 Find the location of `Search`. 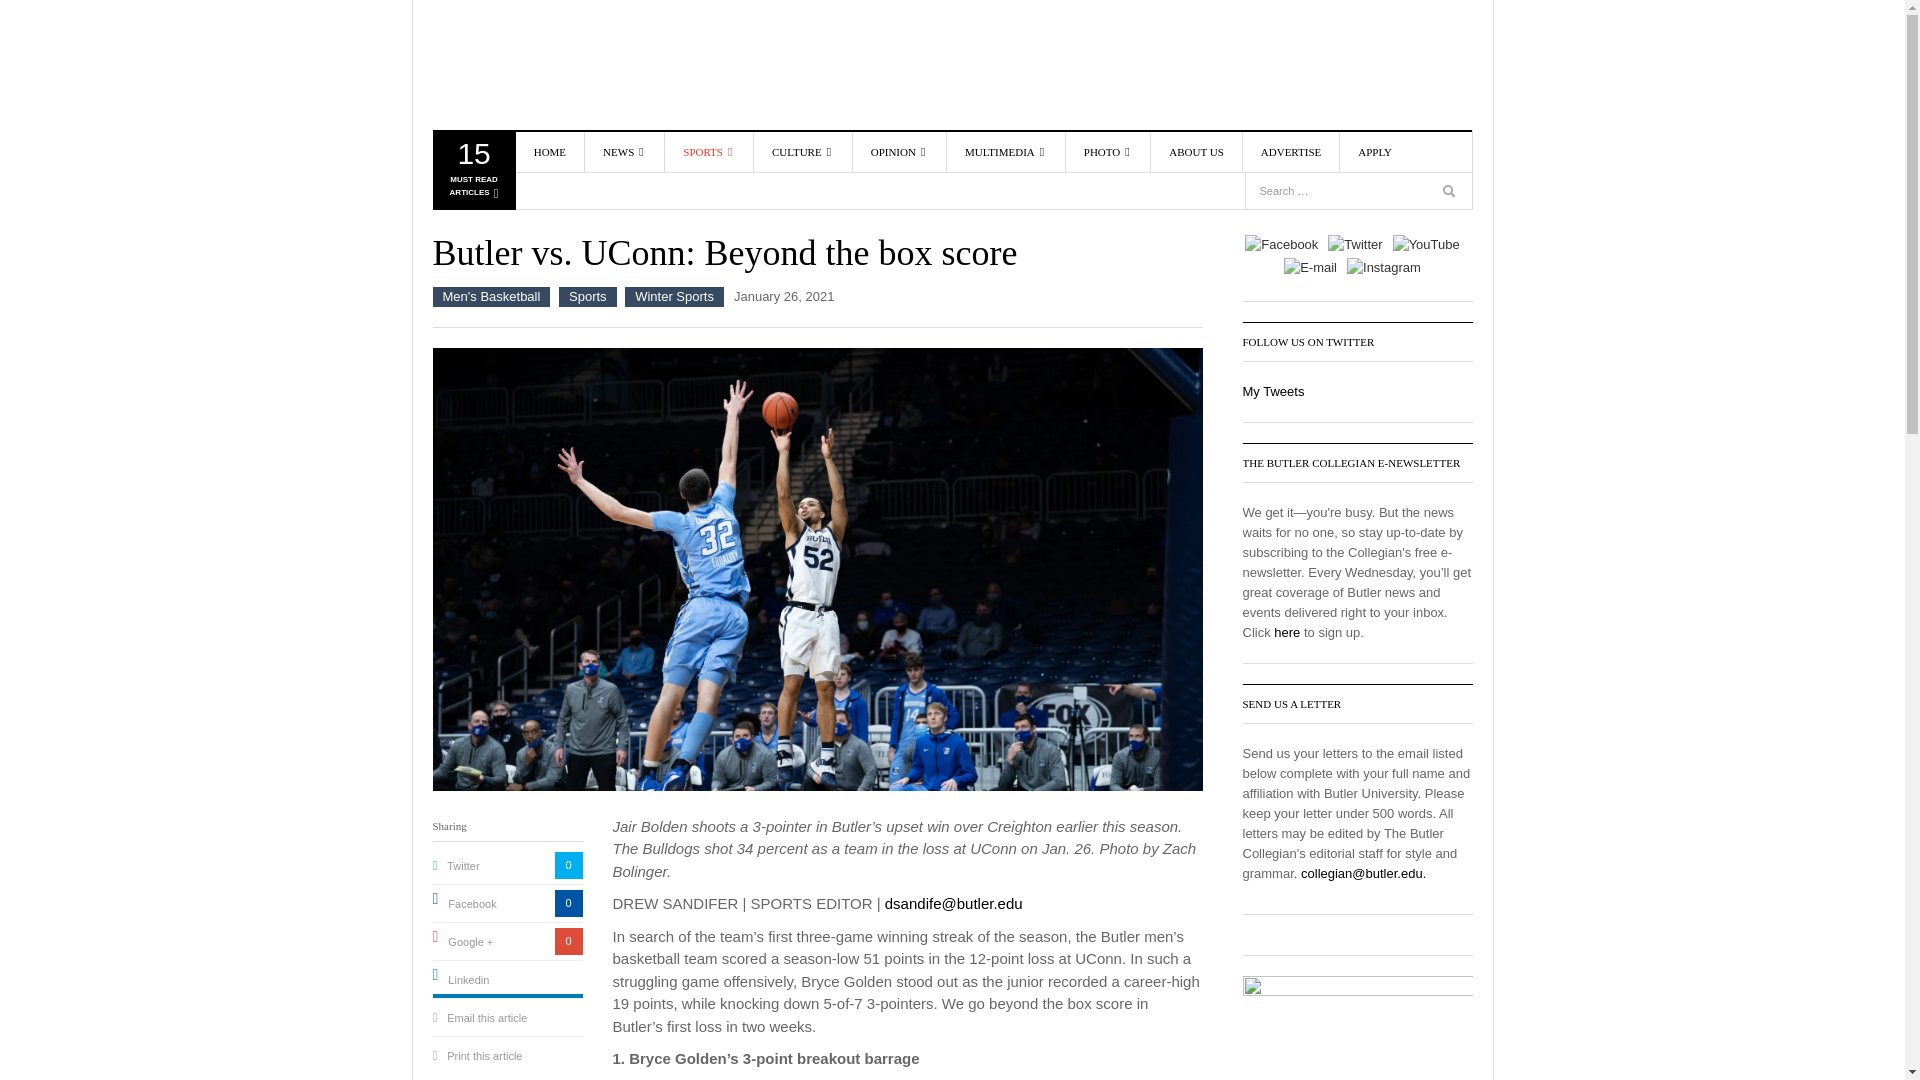

Search is located at coordinates (547, 65).